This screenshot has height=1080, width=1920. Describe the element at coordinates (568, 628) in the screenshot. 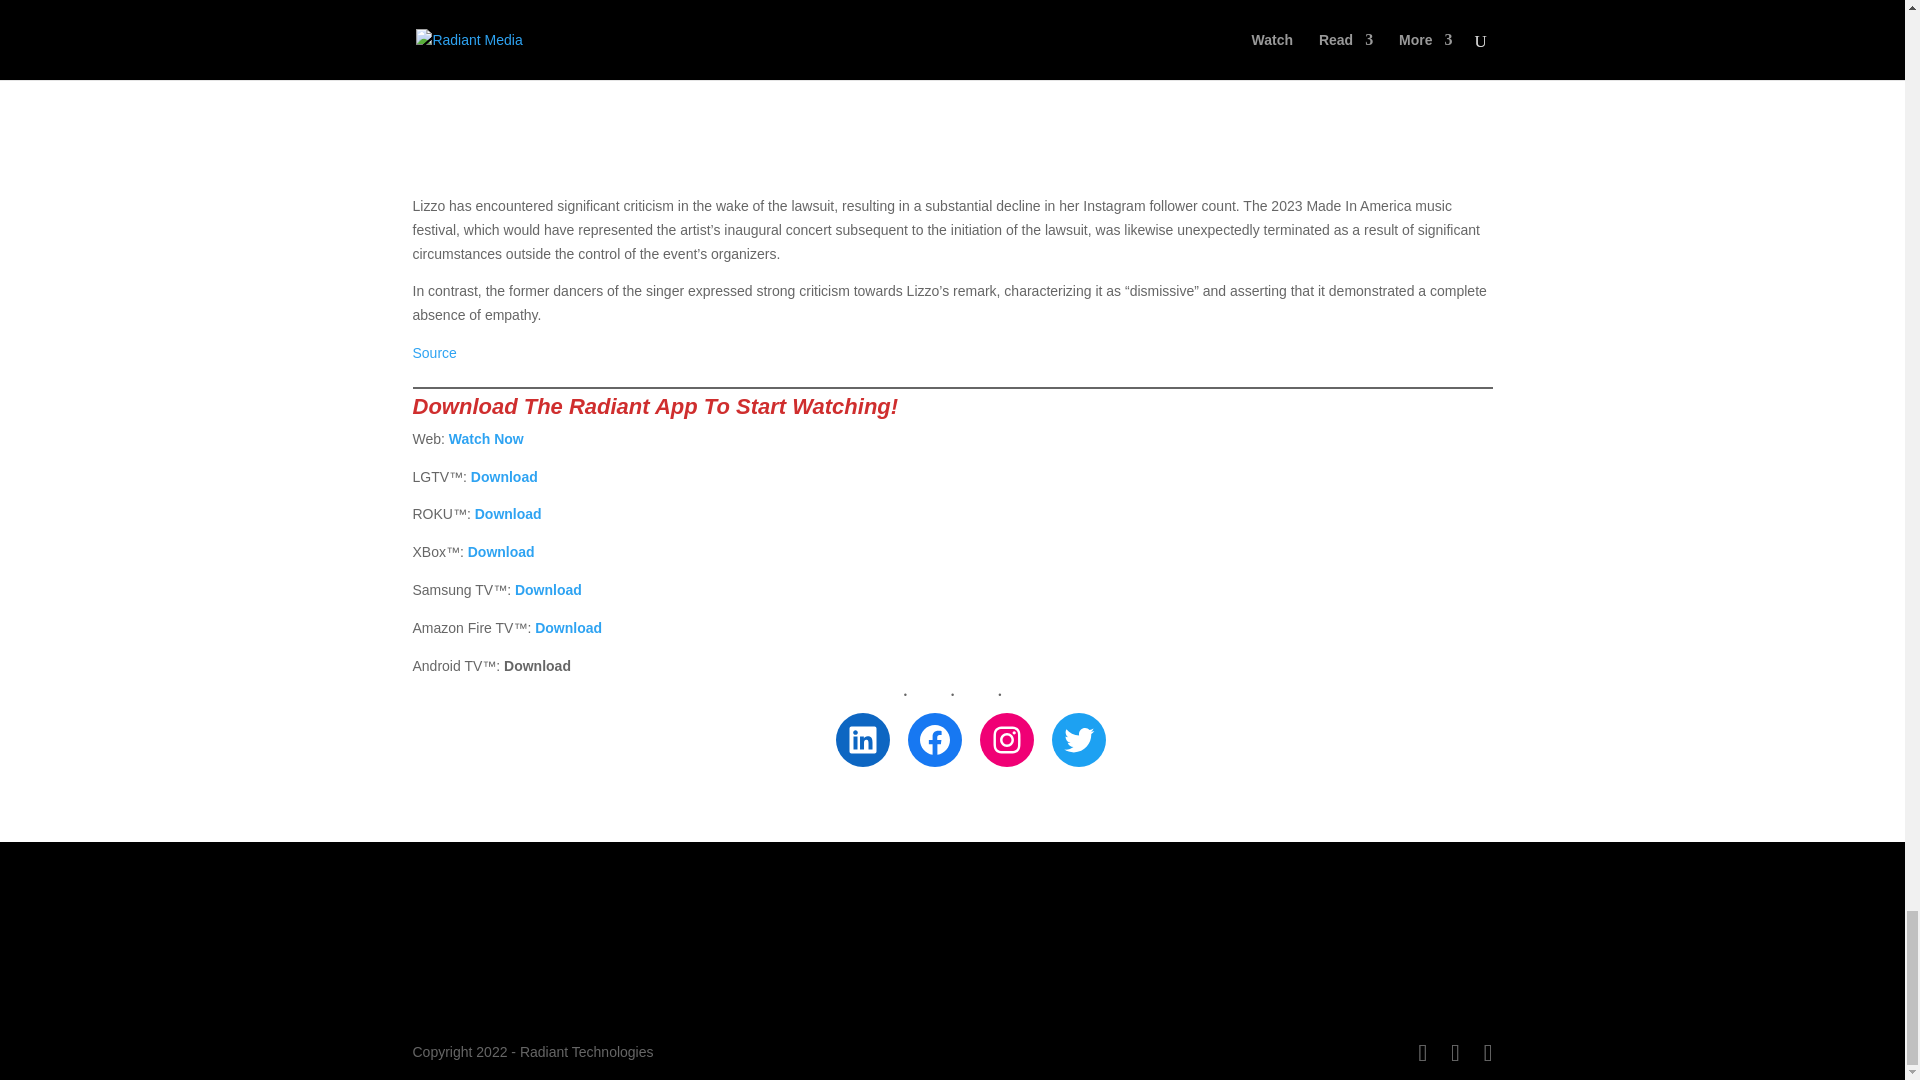

I see `Download` at that location.